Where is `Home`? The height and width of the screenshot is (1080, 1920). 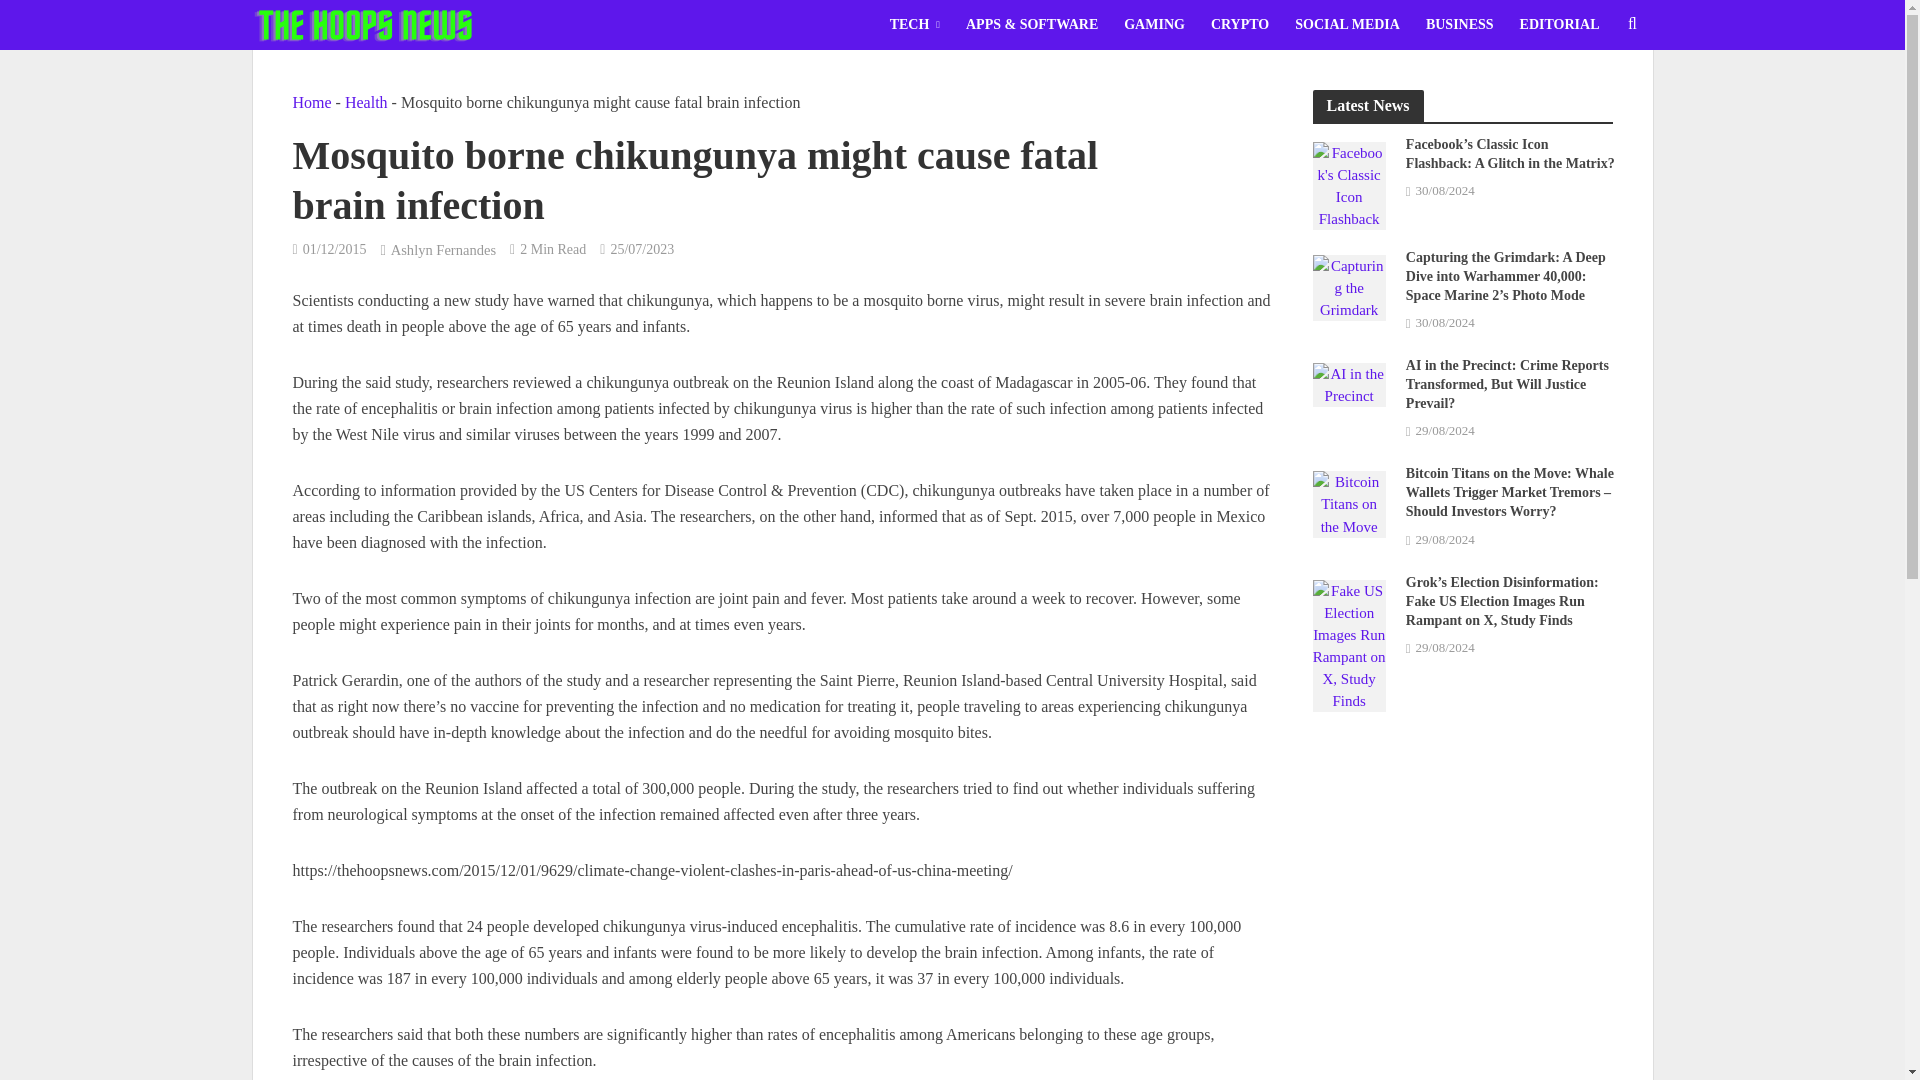 Home is located at coordinates (310, 102).